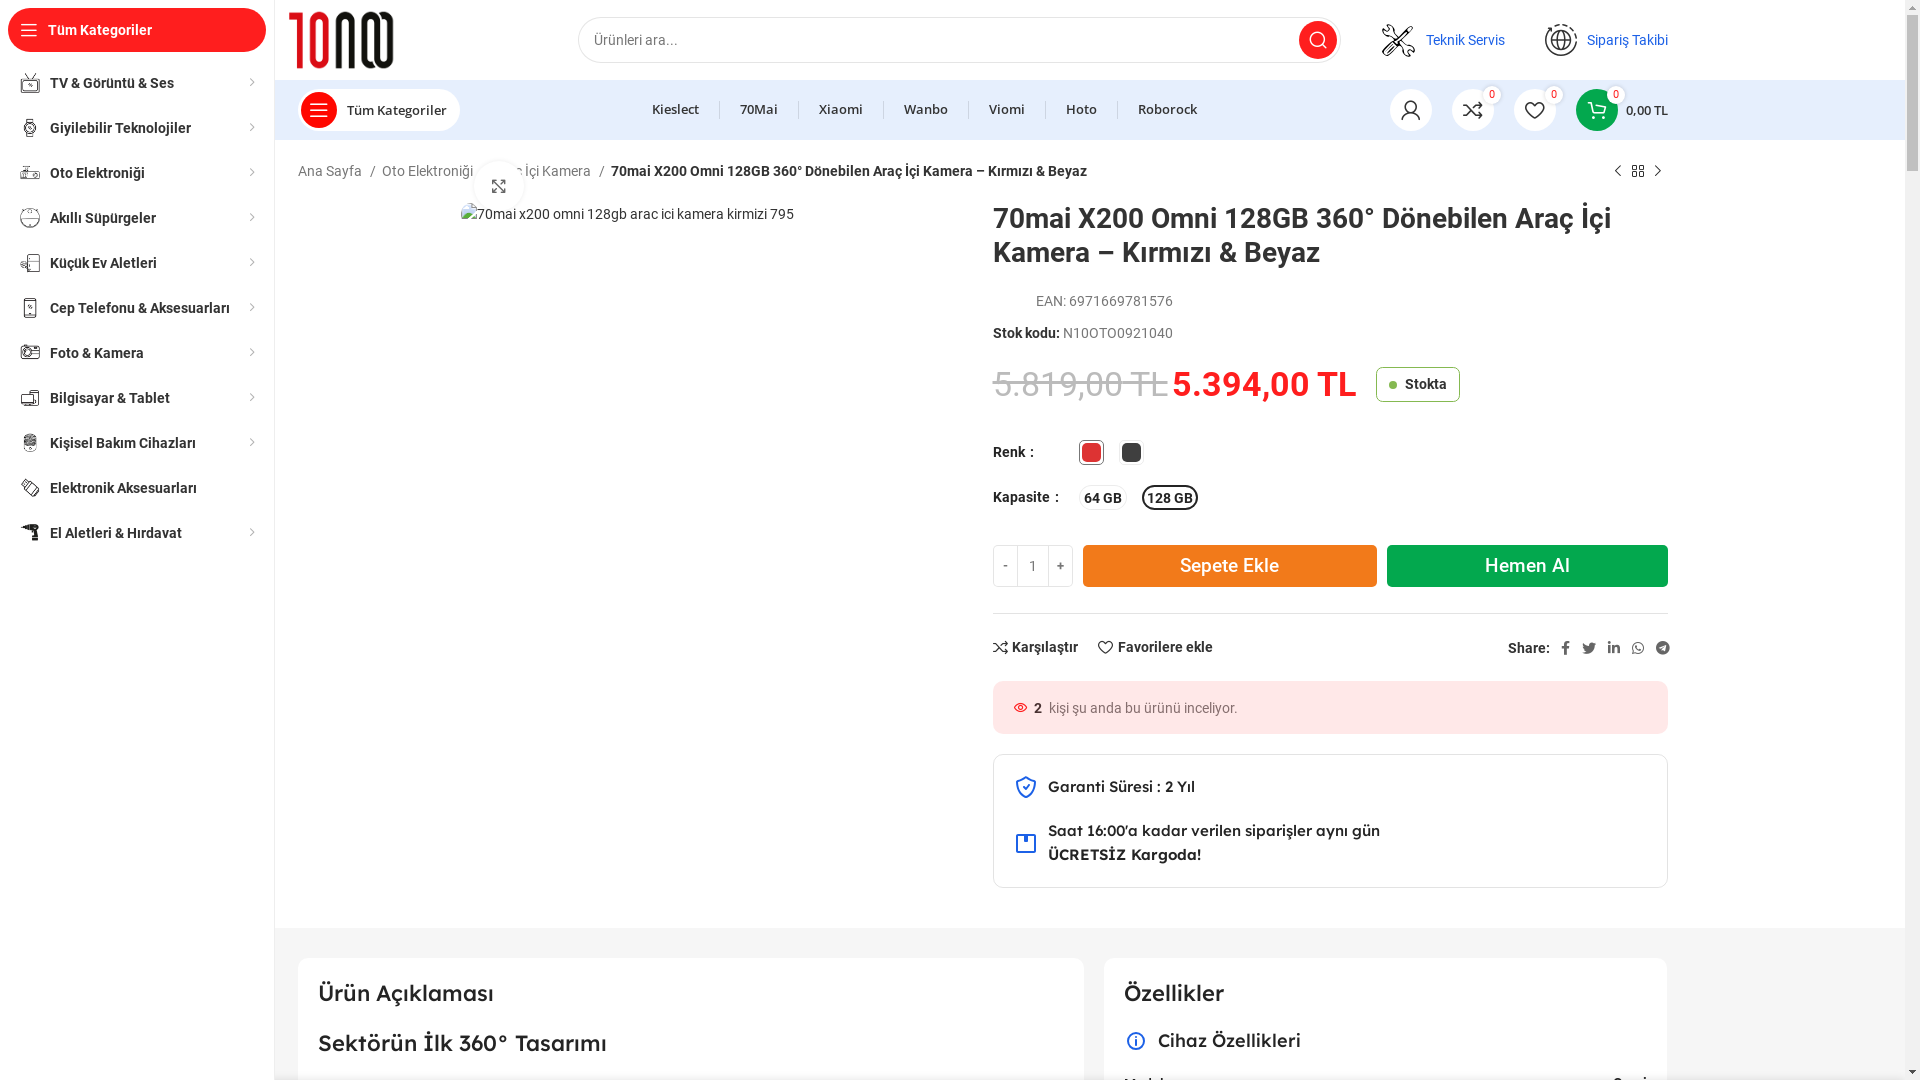 This screenshot has width=1920, height=1080. What do you see at coordinates (1535, 110) in the screenshot?
I see `0` at bounding box center [1535, 110].